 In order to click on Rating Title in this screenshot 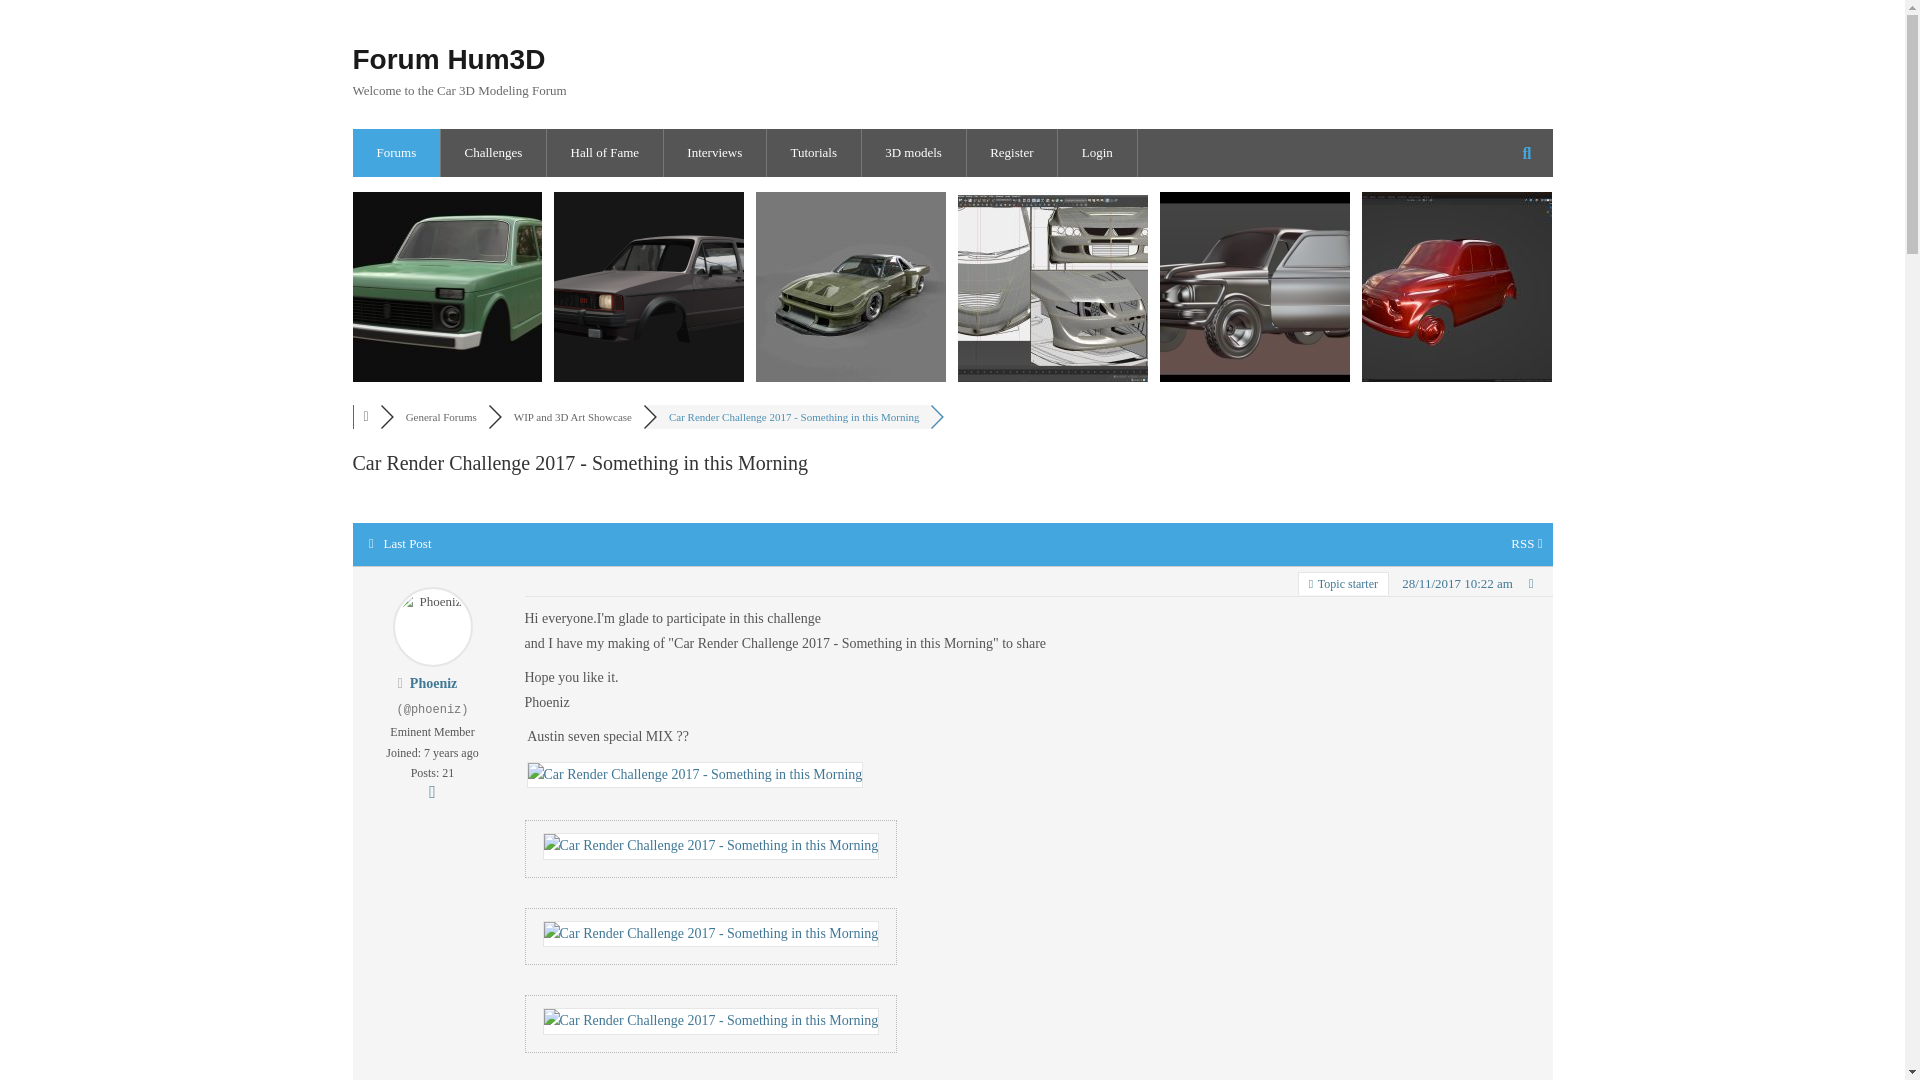, I will do `click(432, 732)`.